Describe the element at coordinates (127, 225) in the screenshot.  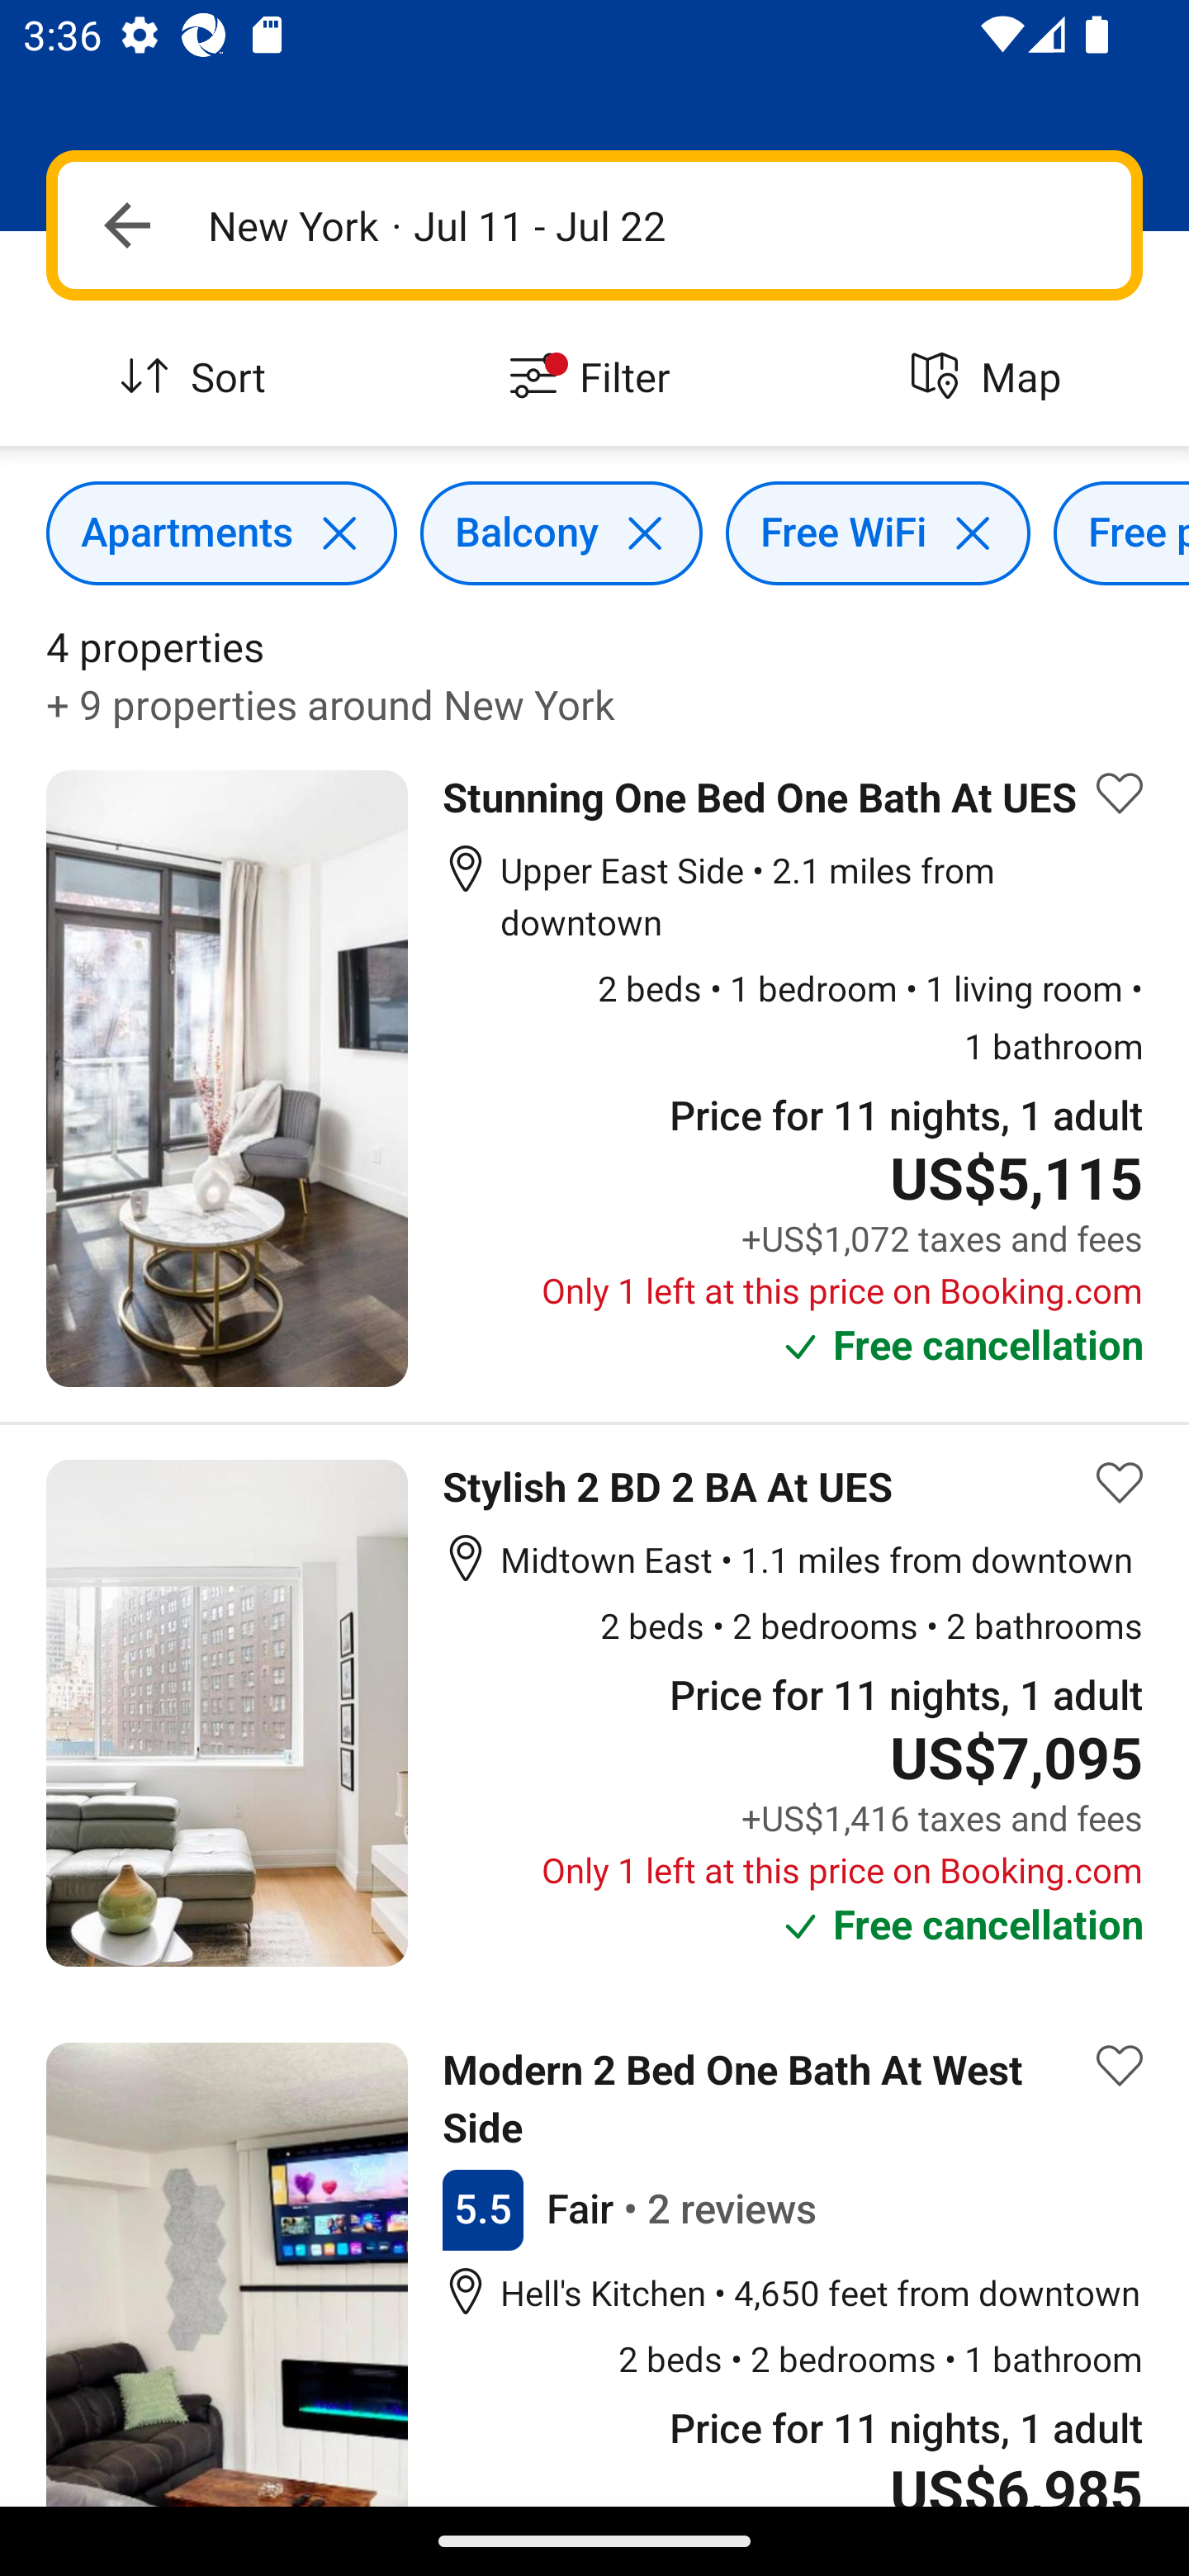
I see `Navigate up` at that location.